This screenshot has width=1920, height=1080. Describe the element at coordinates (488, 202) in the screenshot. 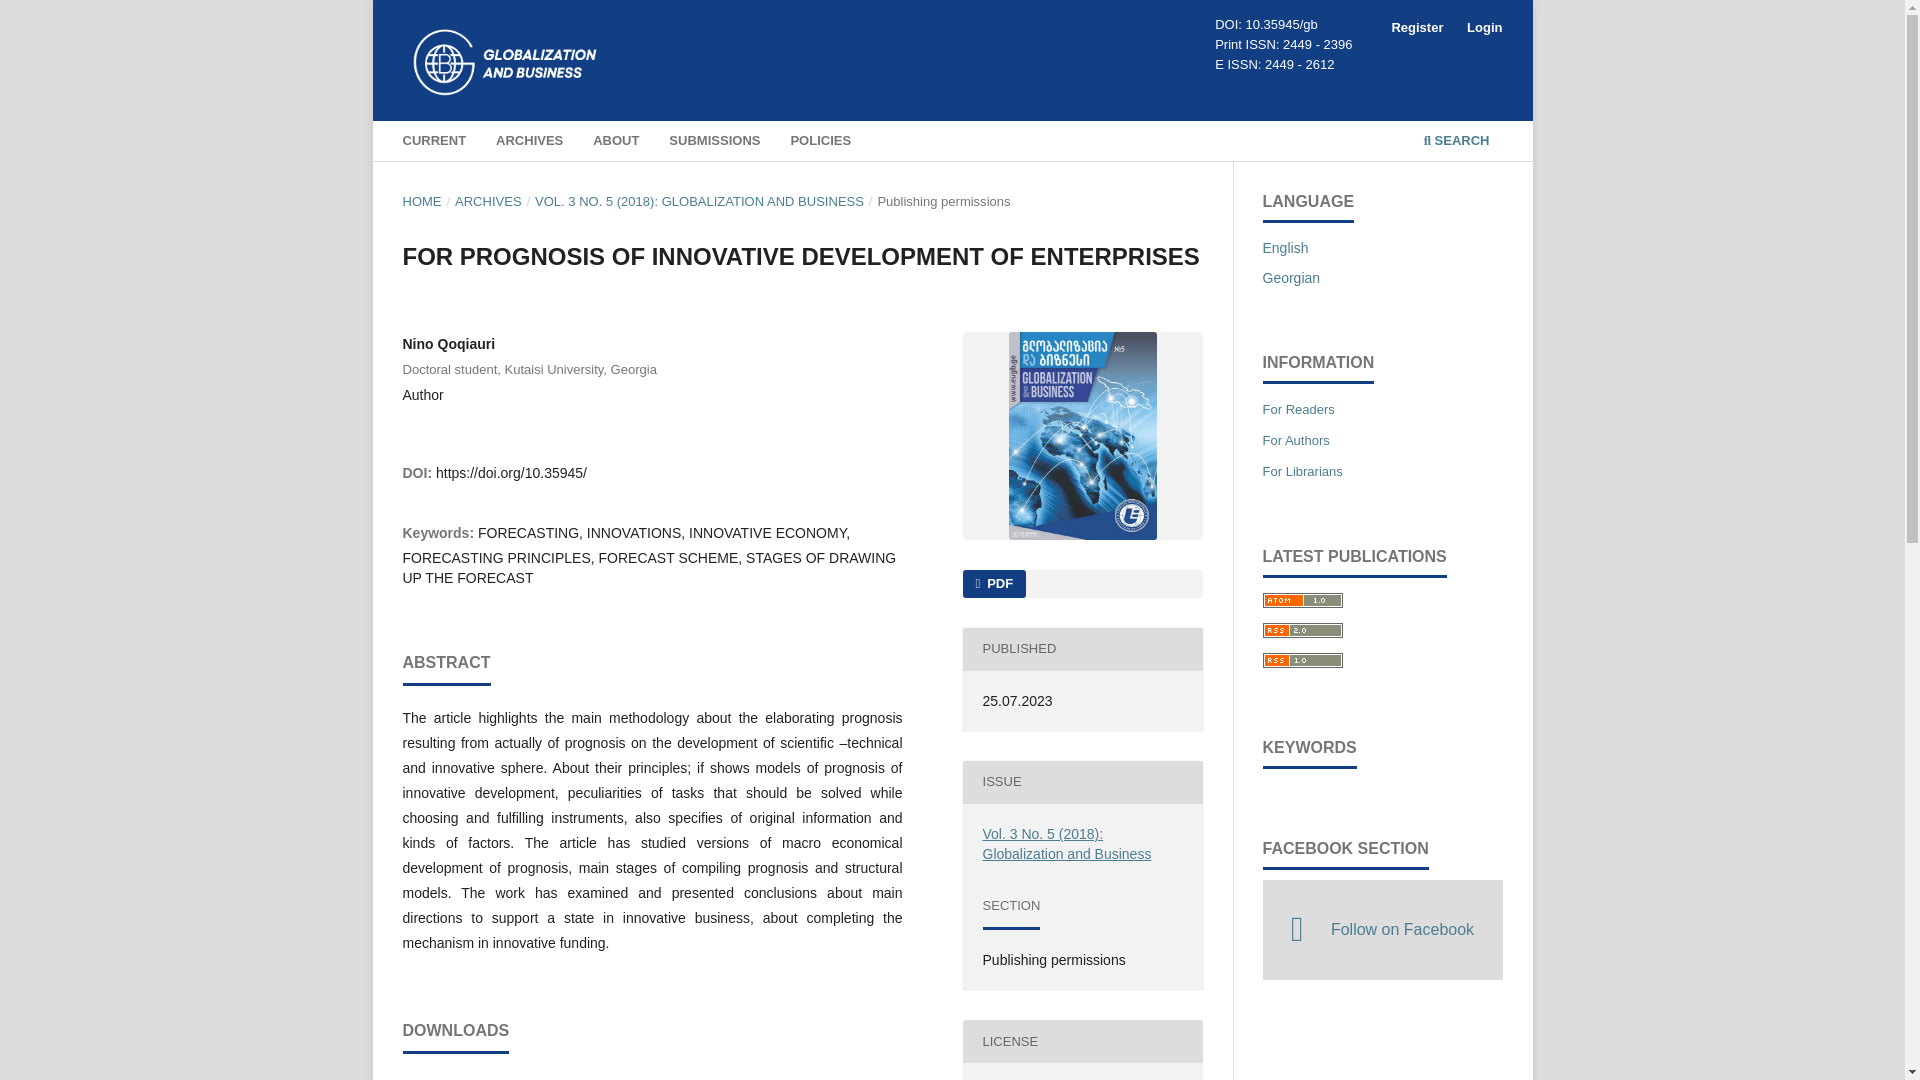

I see `ARCHIVES` at that location.